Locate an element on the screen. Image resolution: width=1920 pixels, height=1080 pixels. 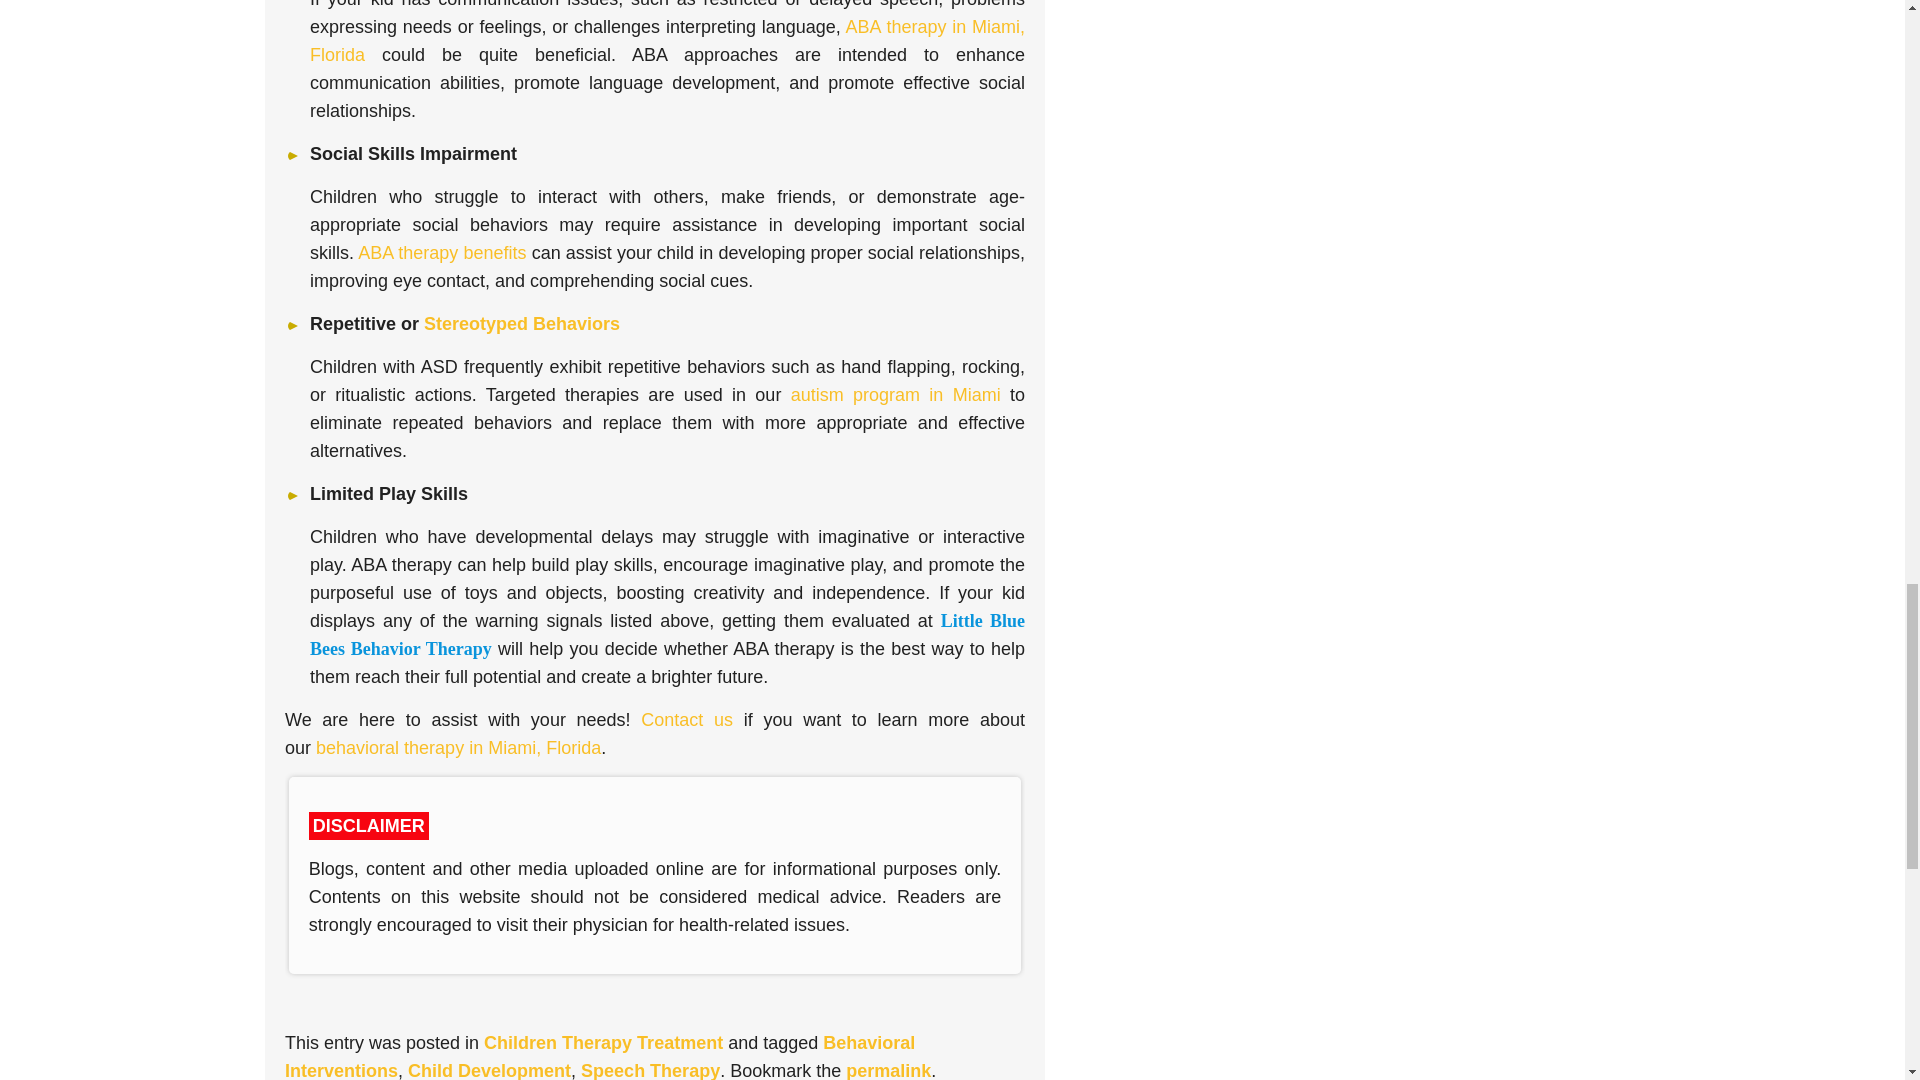
autism program in Miami is located at coordinates (896, 394).